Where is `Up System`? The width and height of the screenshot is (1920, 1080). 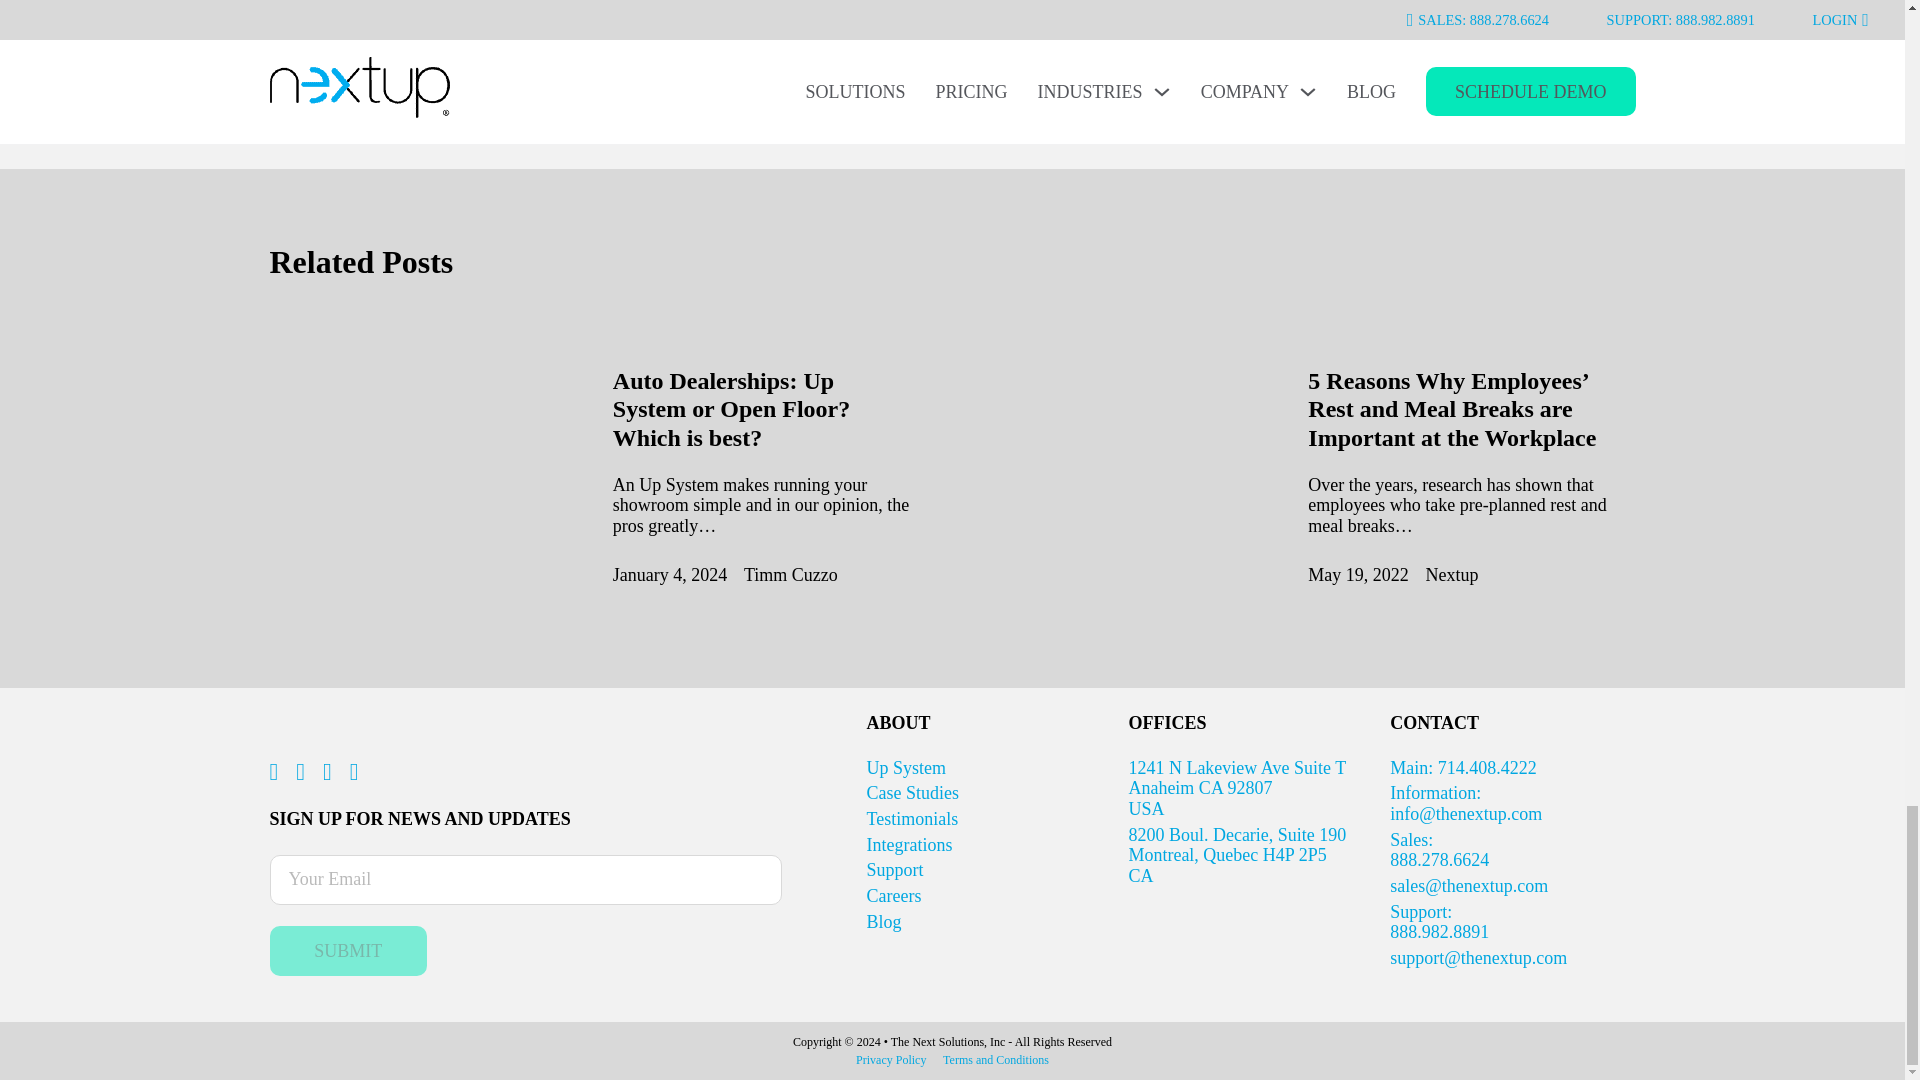 Up System is located at coordinates (906, 768).